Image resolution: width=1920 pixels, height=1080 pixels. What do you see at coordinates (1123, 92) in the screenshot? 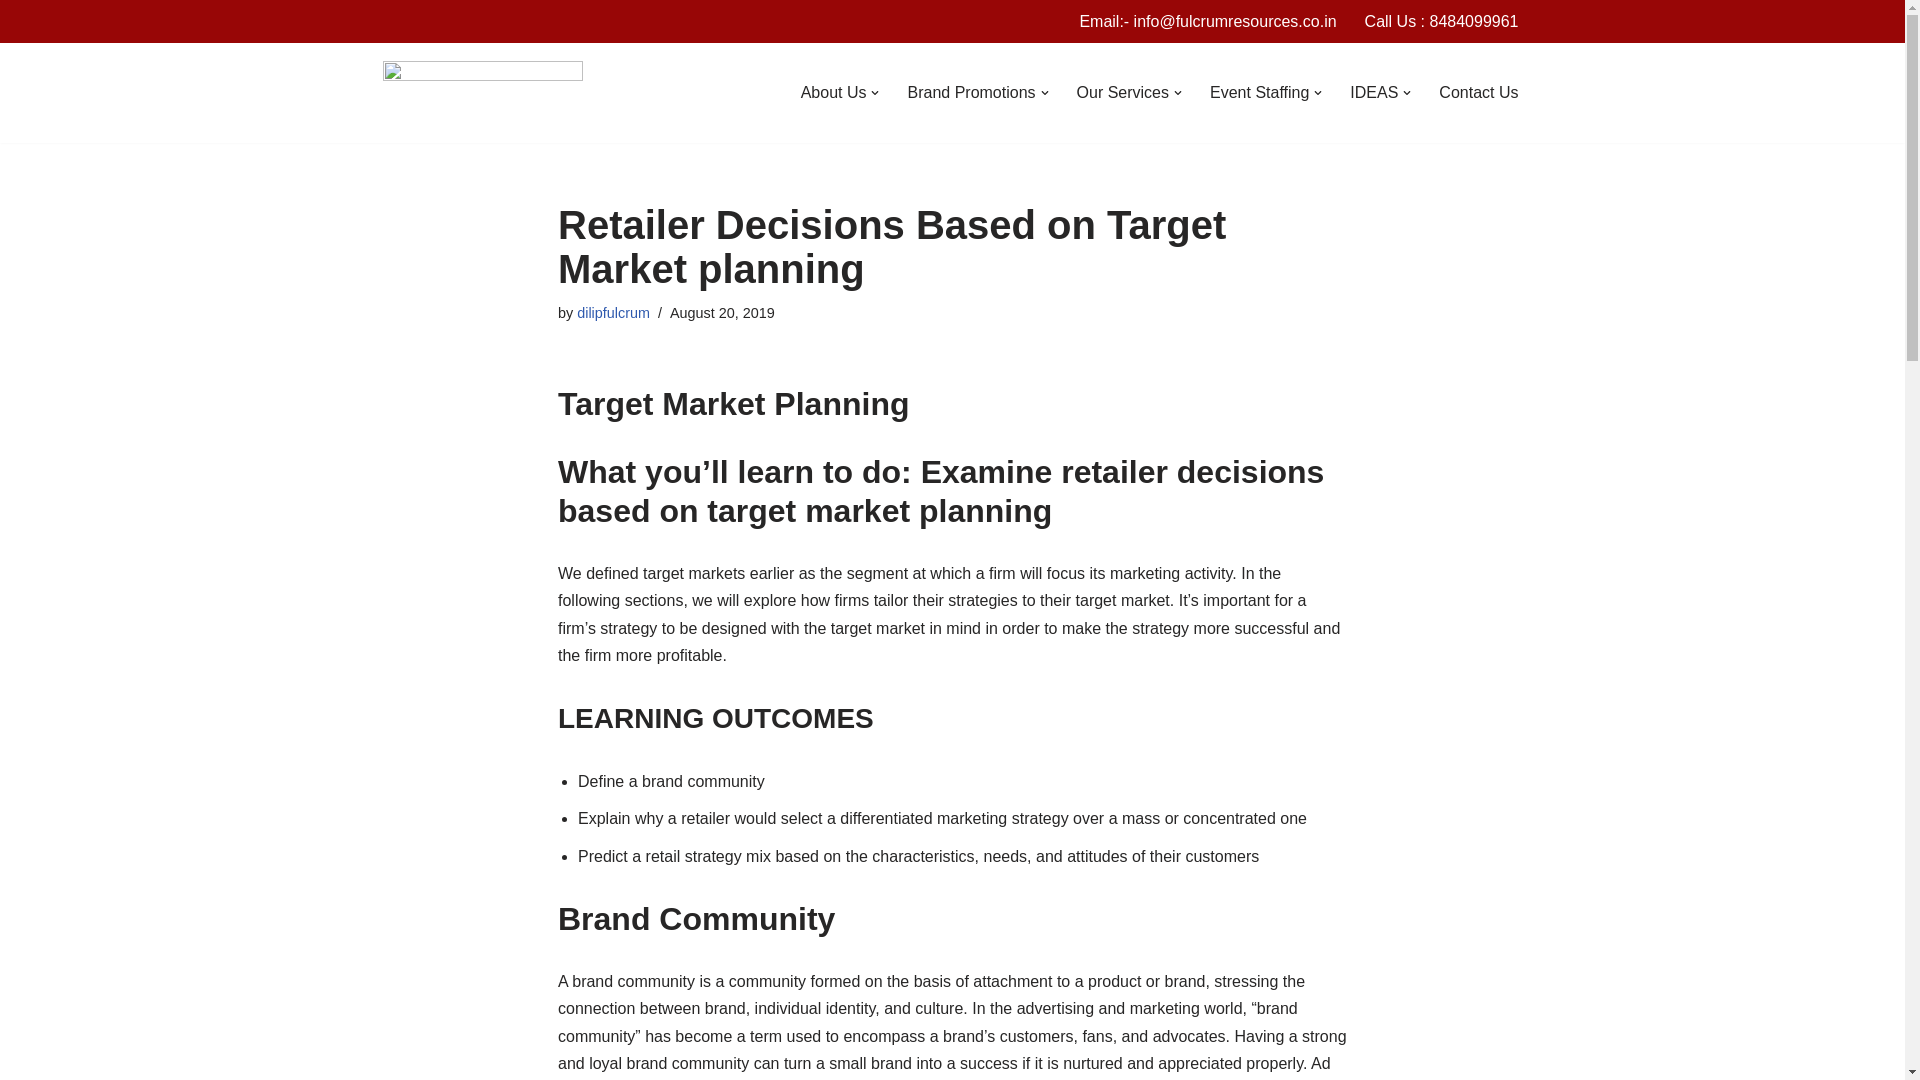
I see `Our Services` at bounding box center [1123, 92].